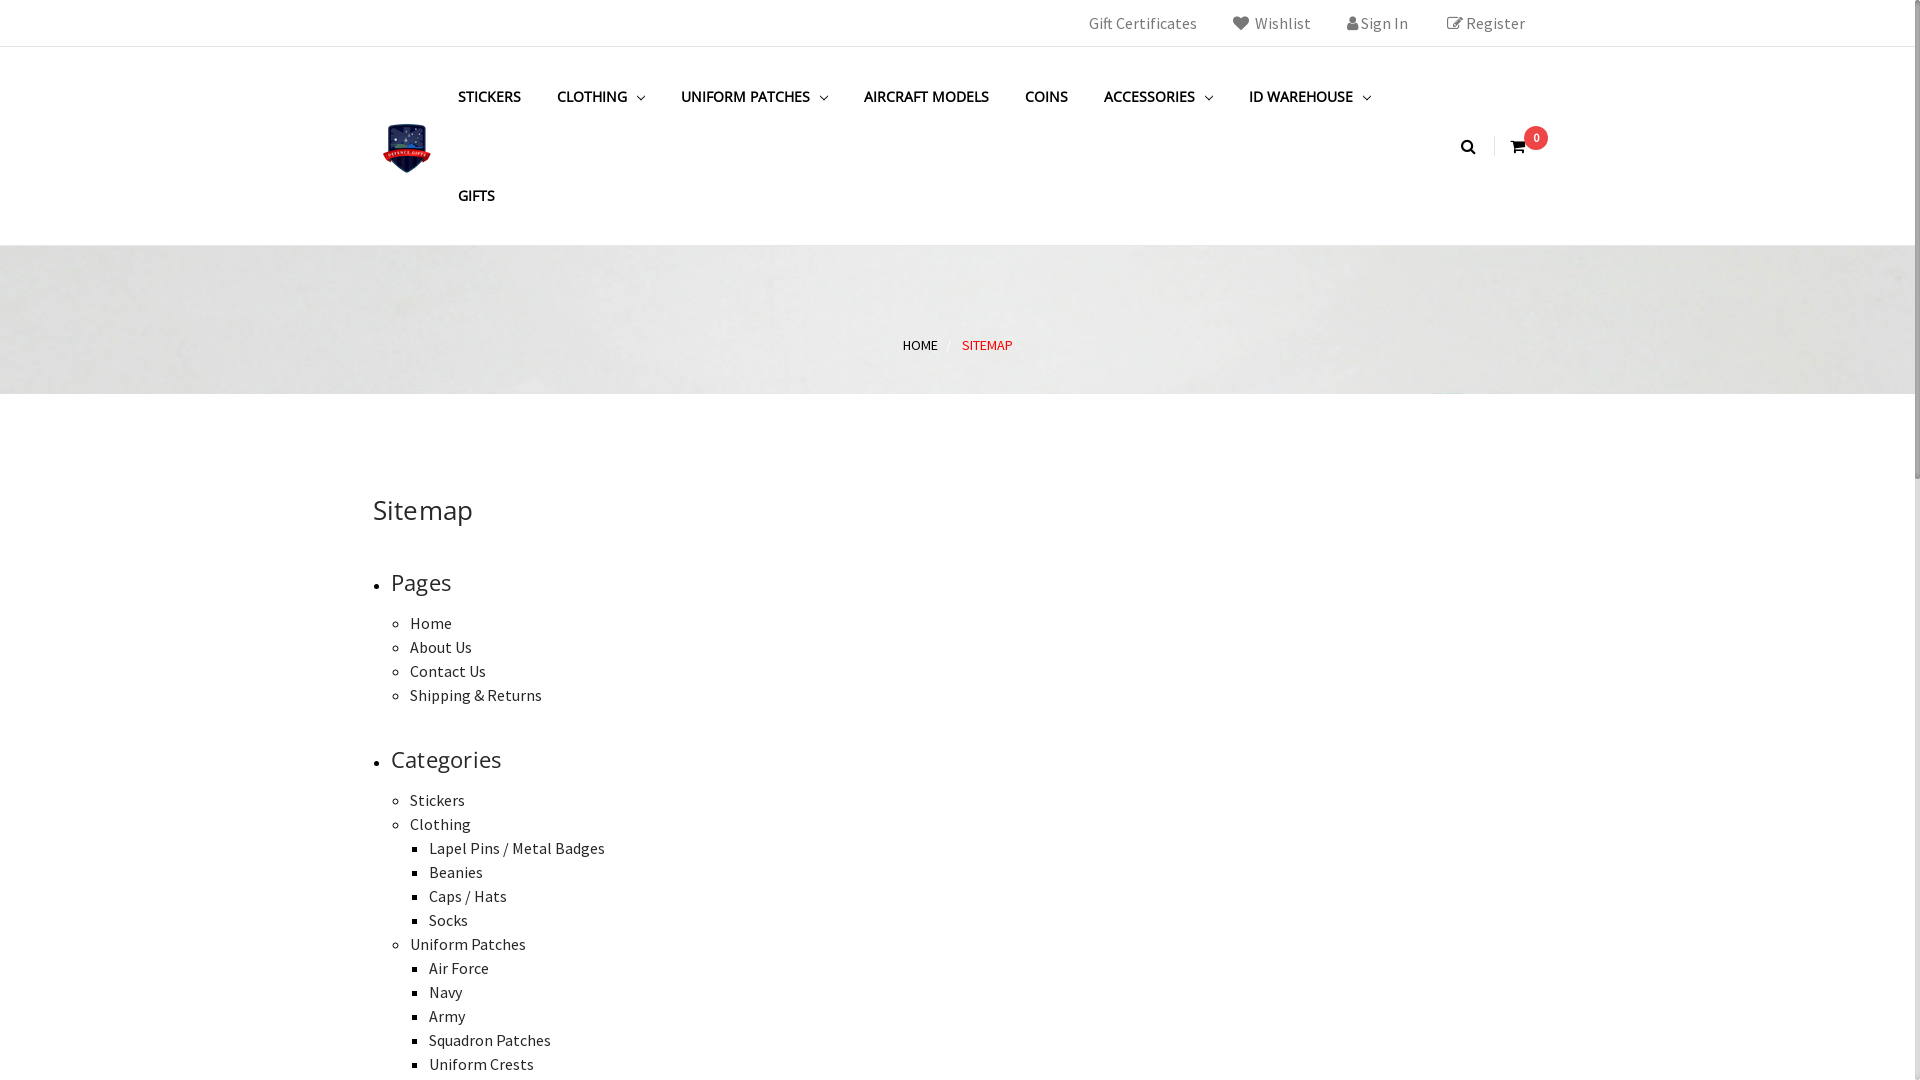 The image size is (1920, 1080). Describe the element at coordinates (476, 695) in the screenshot. I see `Shipping & Returns` at that location.